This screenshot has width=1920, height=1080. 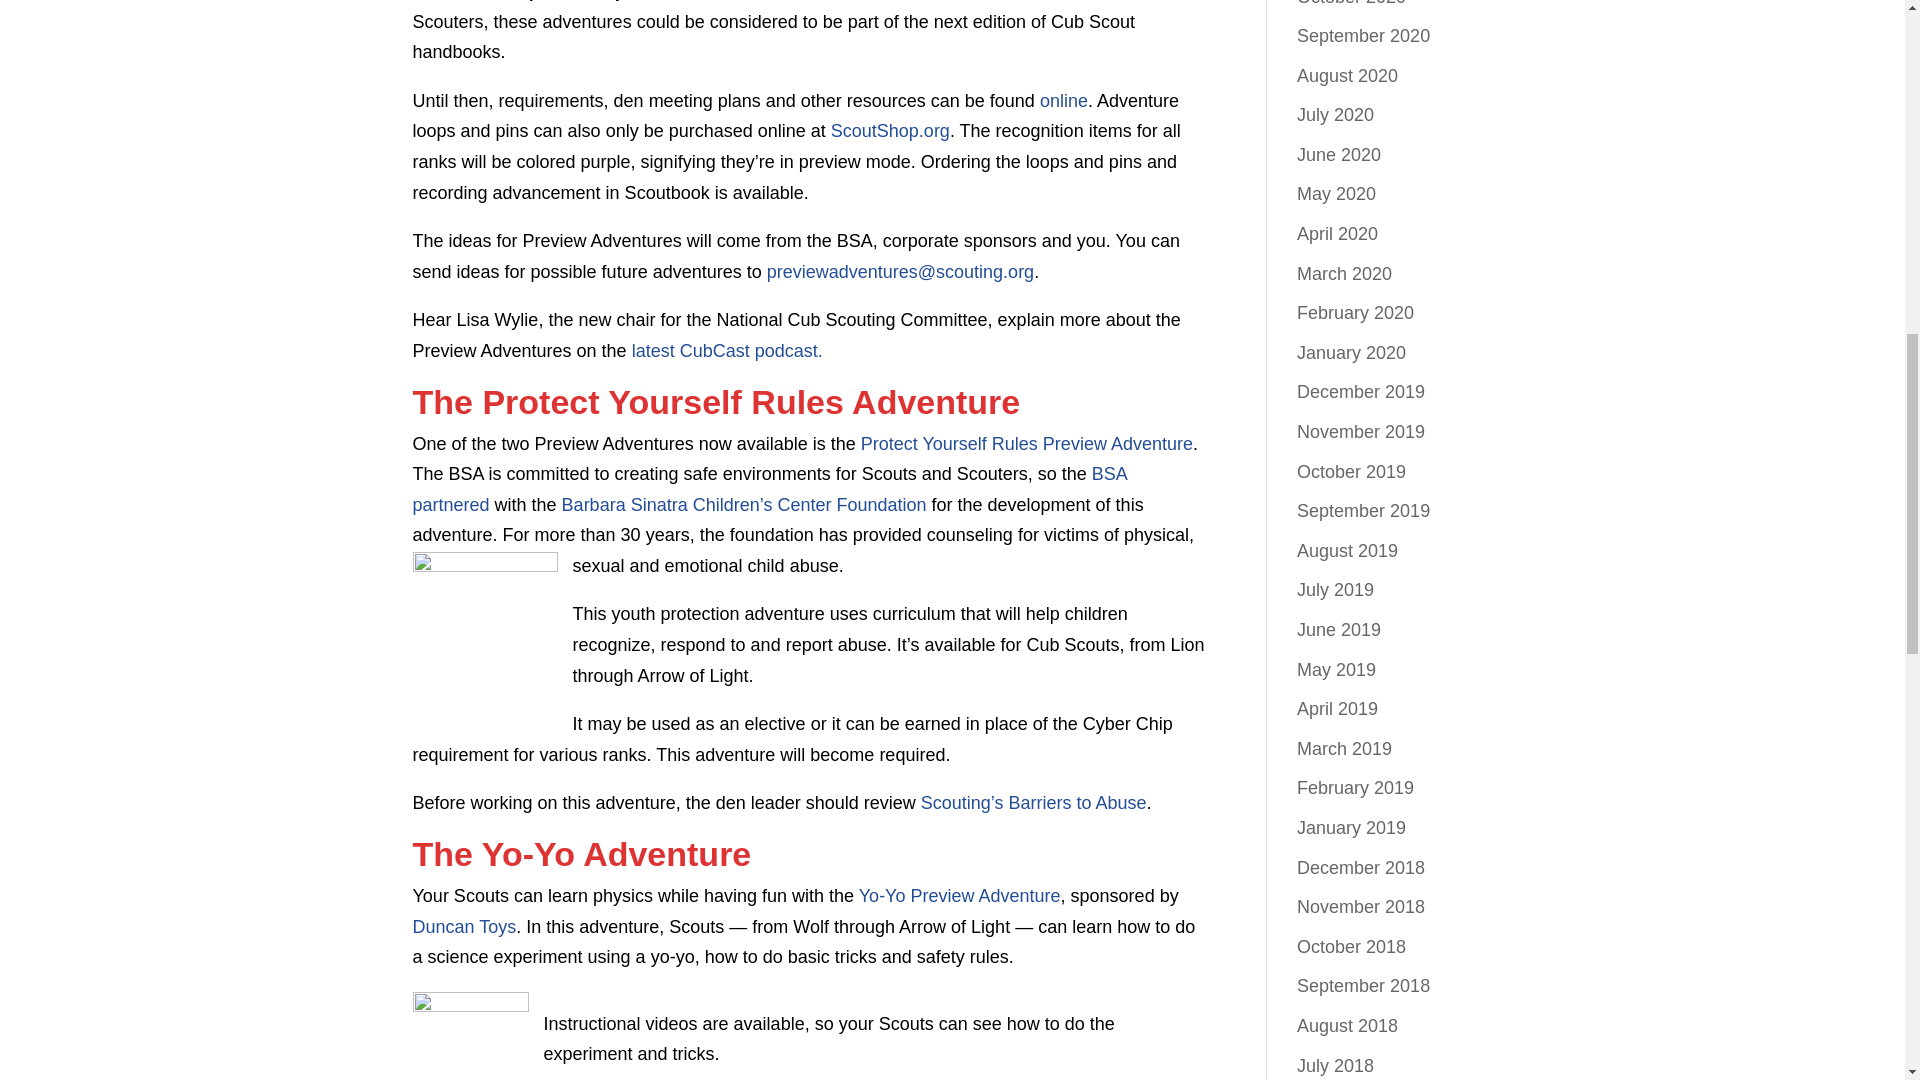 I want to click on latest CubCast podcast., so click(x=725, y=350).